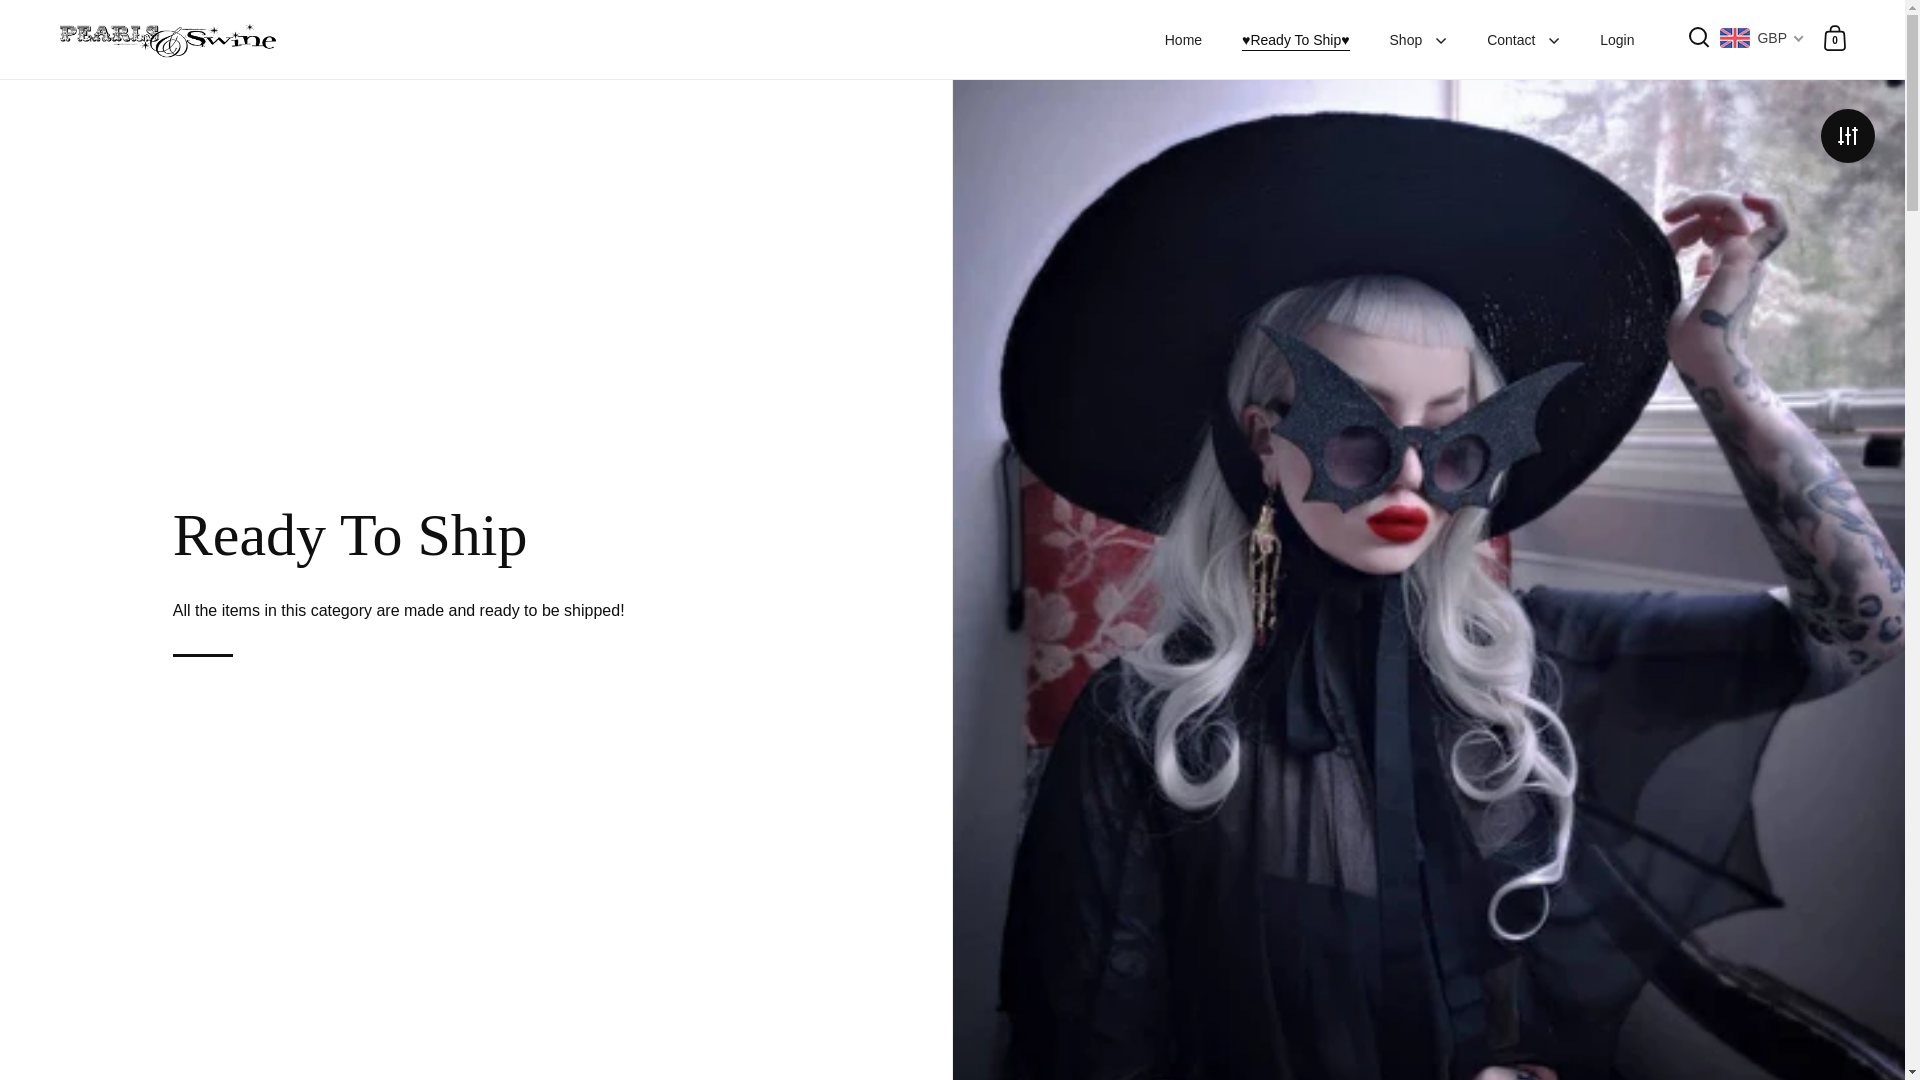  Describe the element at coordinates (1616, 40) in the screenshot. I see `Login` at that location.